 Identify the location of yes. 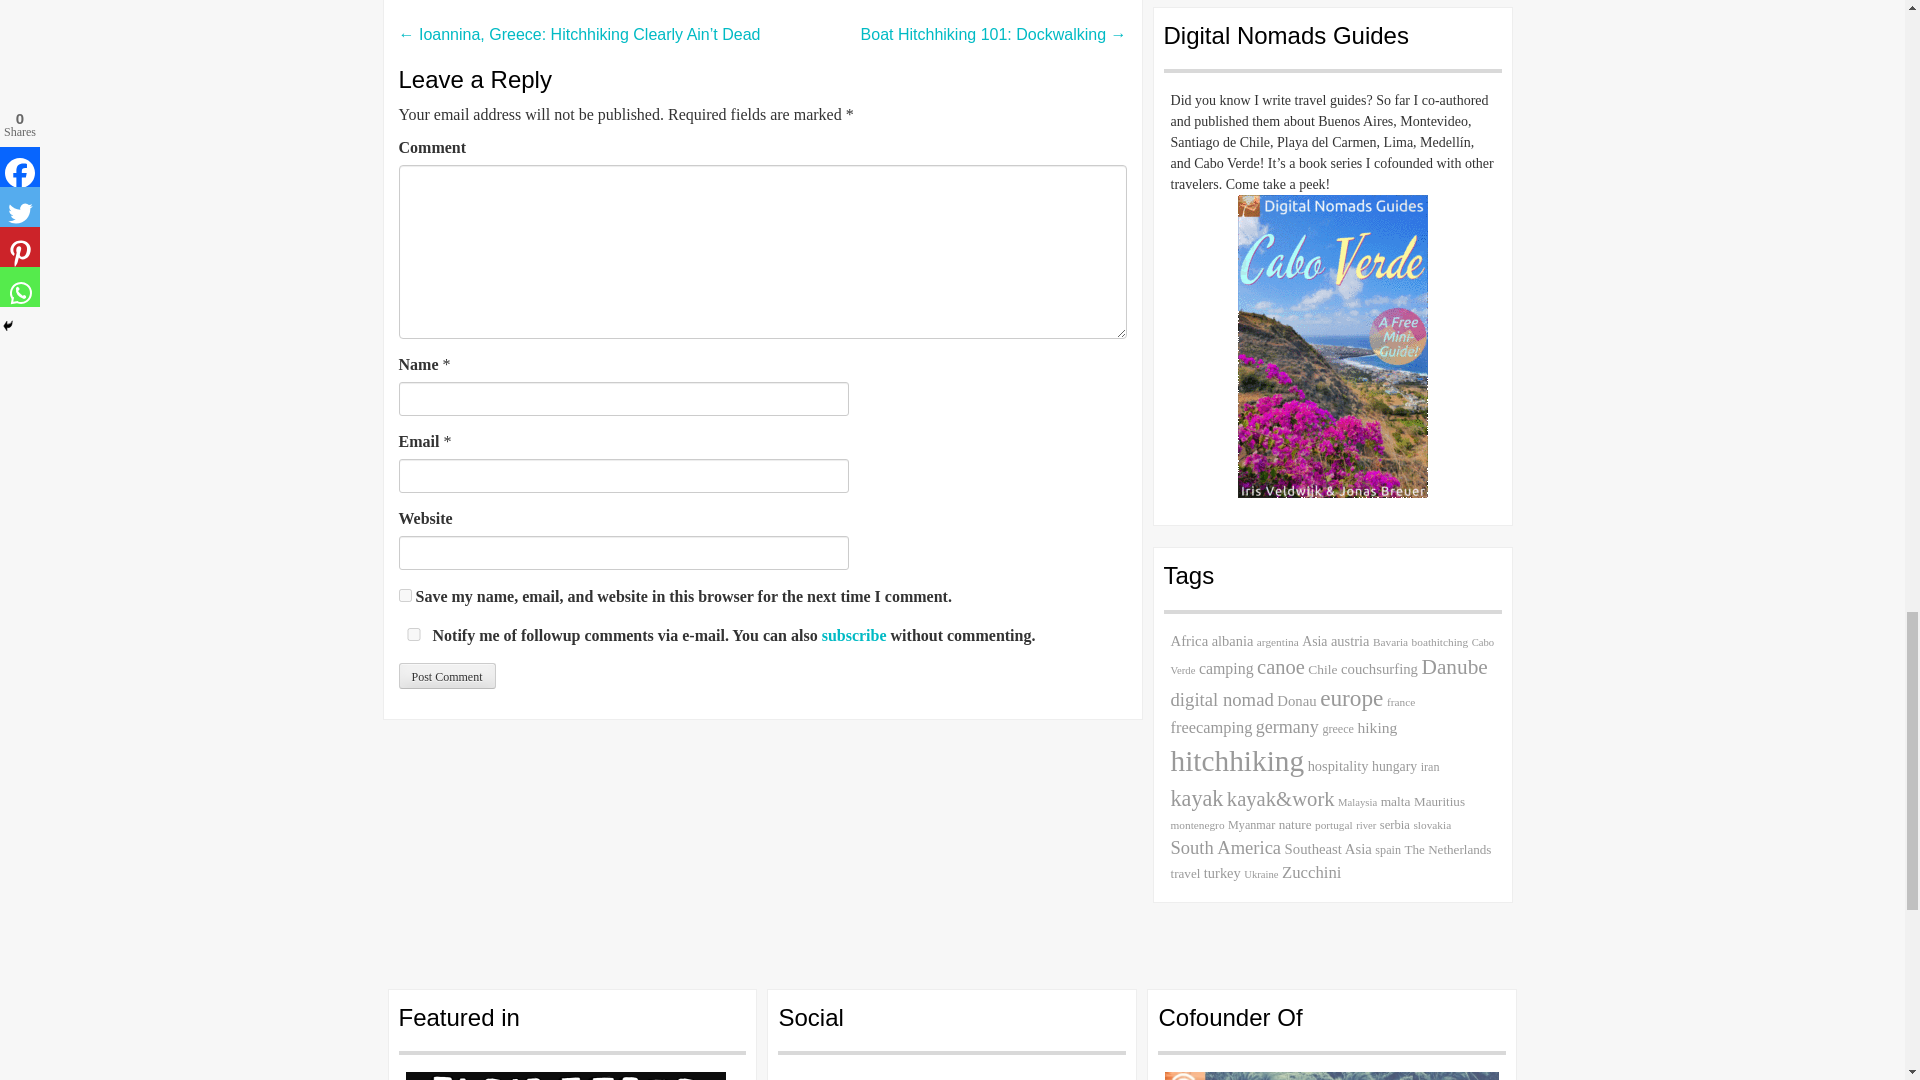
(412, 634).